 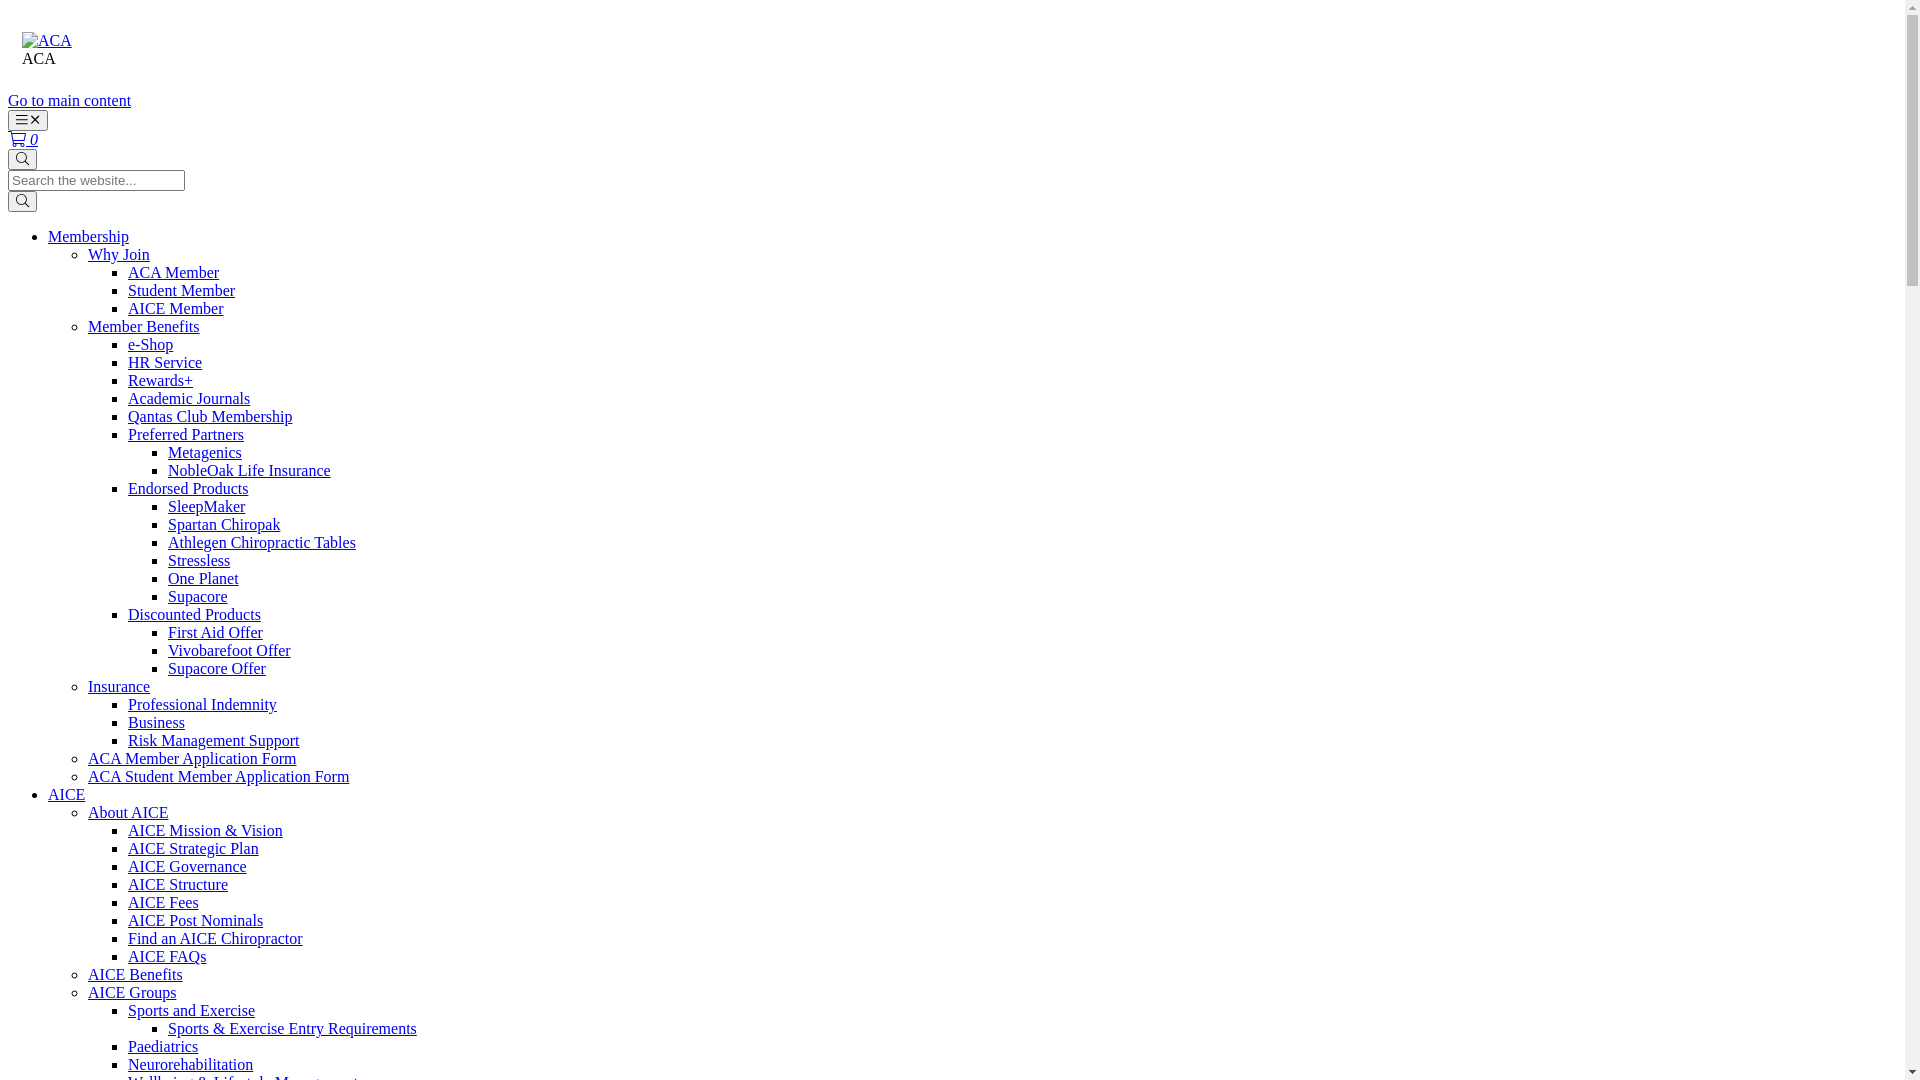 What do you see at coordinates (160, 380) in the screenshot?
I see `Rewards+` at bounding box center [160, 380].